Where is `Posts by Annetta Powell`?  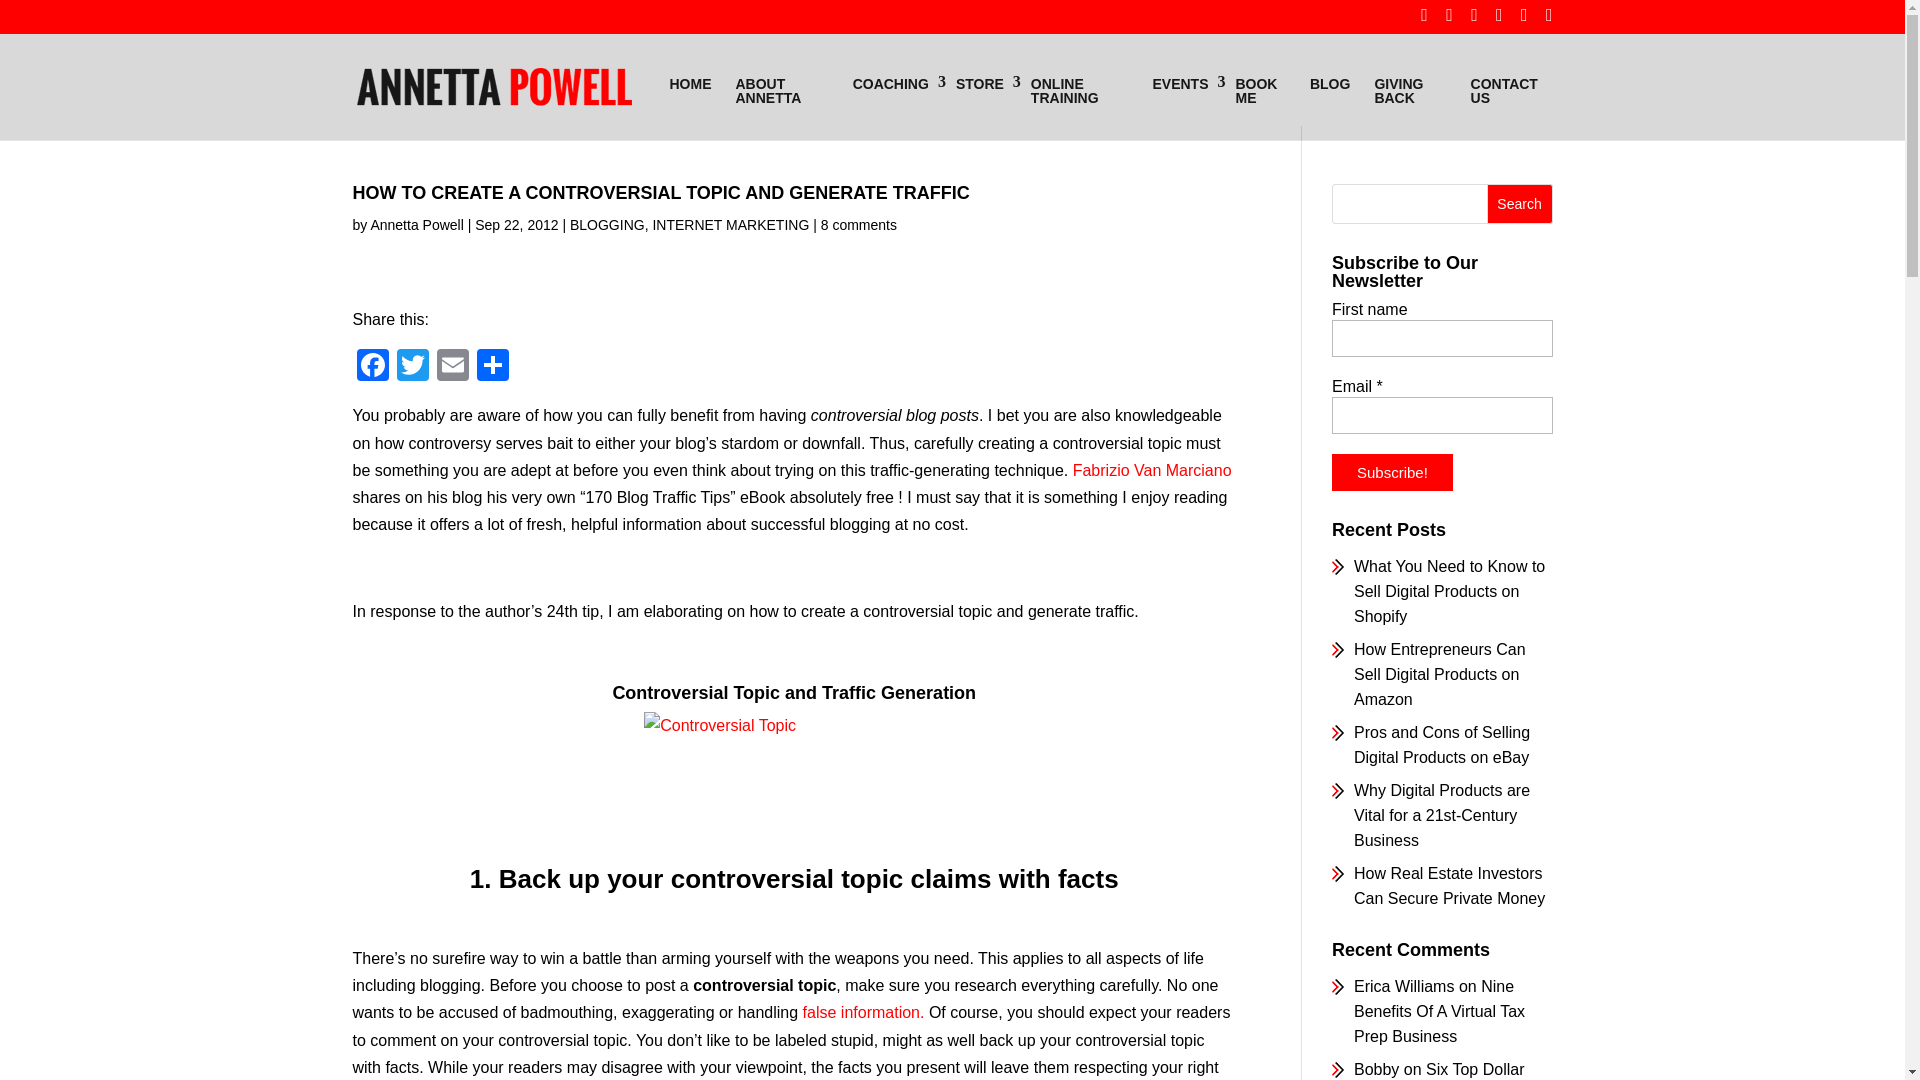
Posts by Annetta Powell is located at coordinates (416, 225).